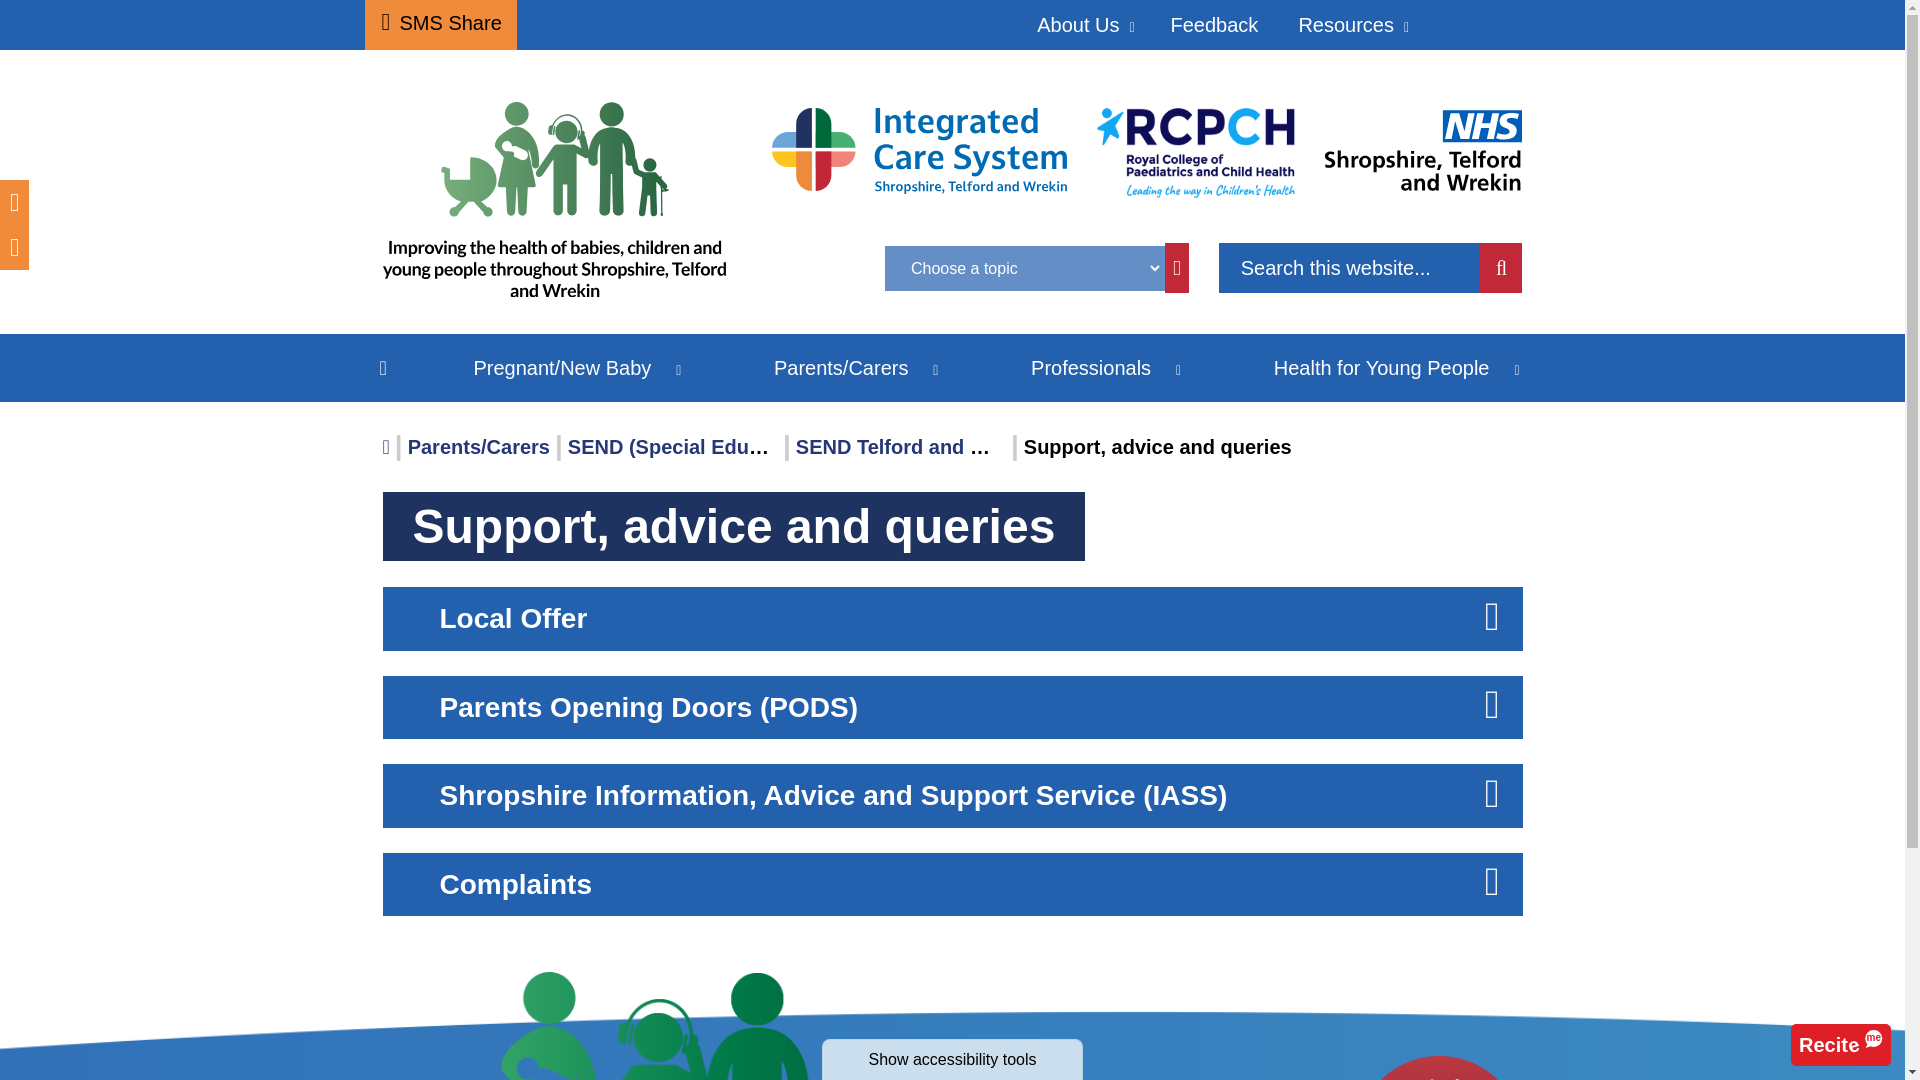  Describe the element at coordinates (440, 24) in the screenshot. I see `Send this link to a friend via text message!` at that location.